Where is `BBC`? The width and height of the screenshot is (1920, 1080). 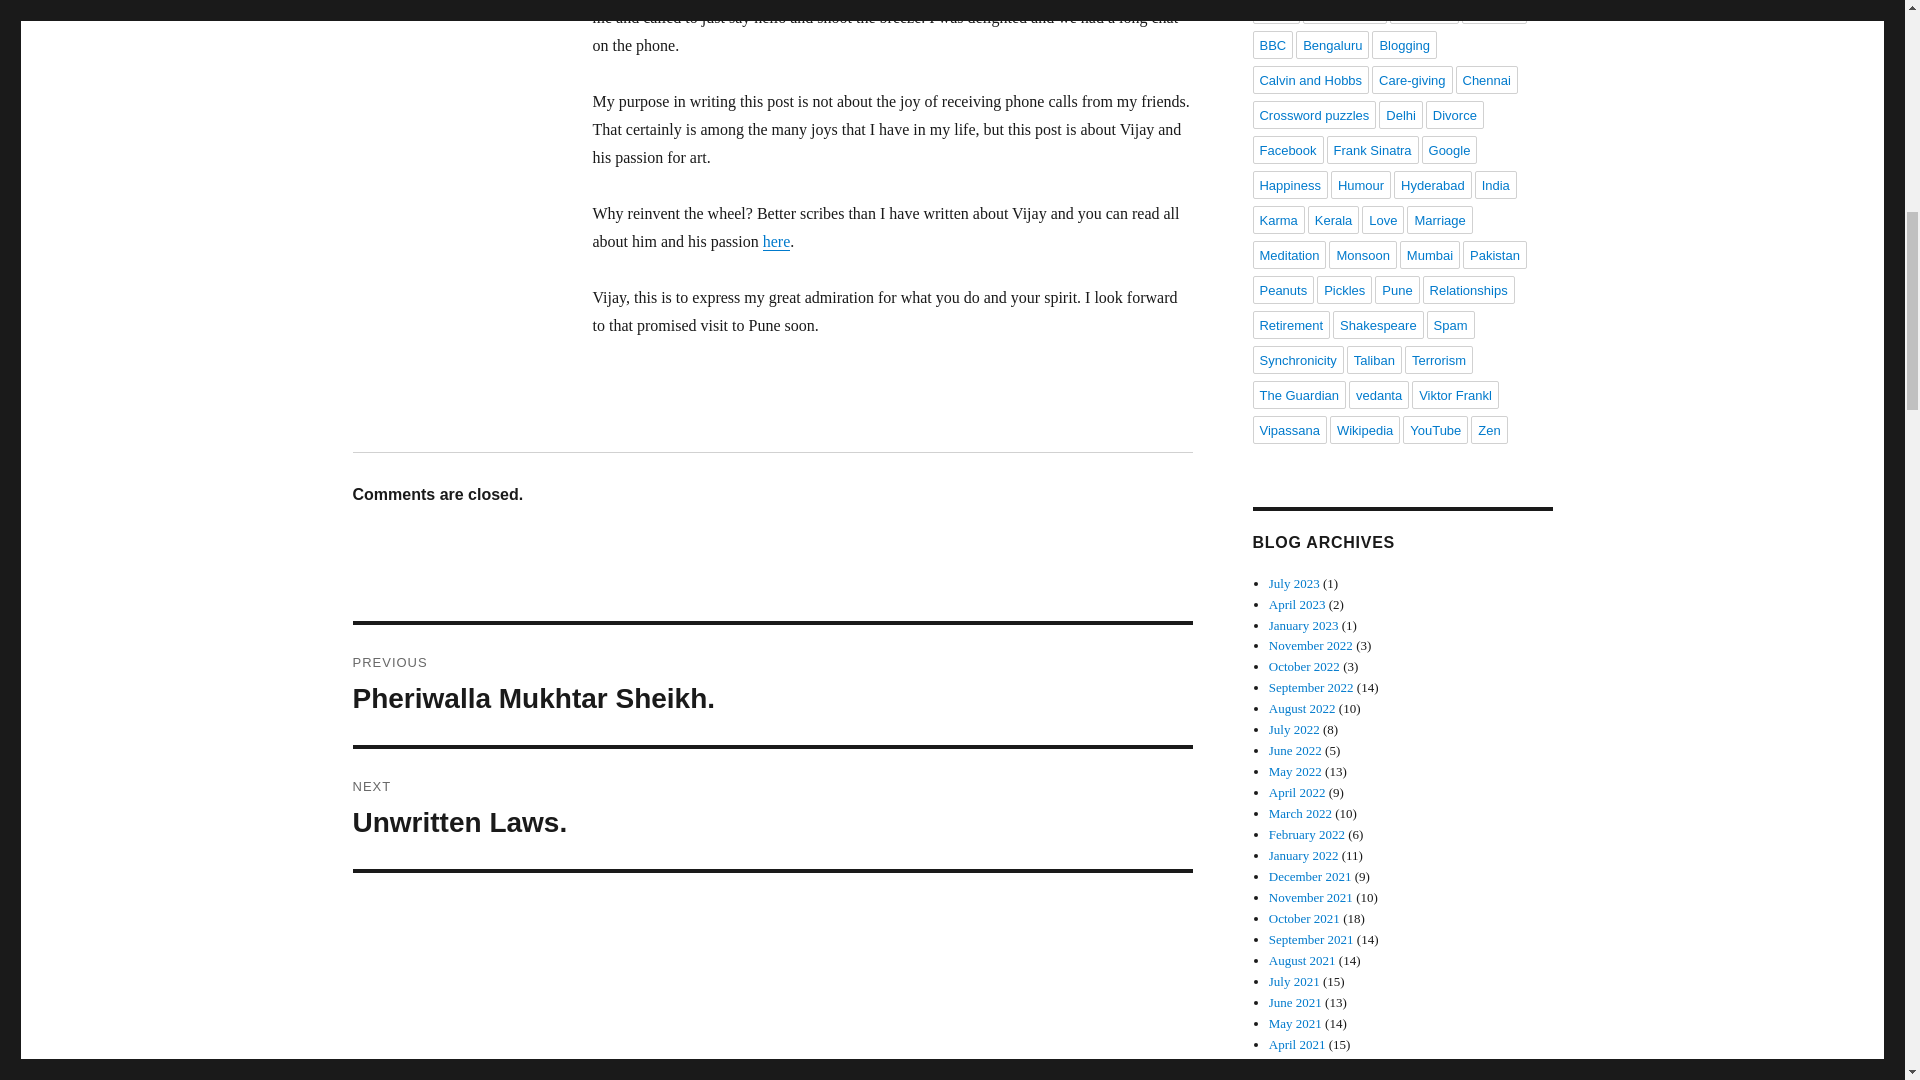
BBC is located at coordinates (1272, 45).